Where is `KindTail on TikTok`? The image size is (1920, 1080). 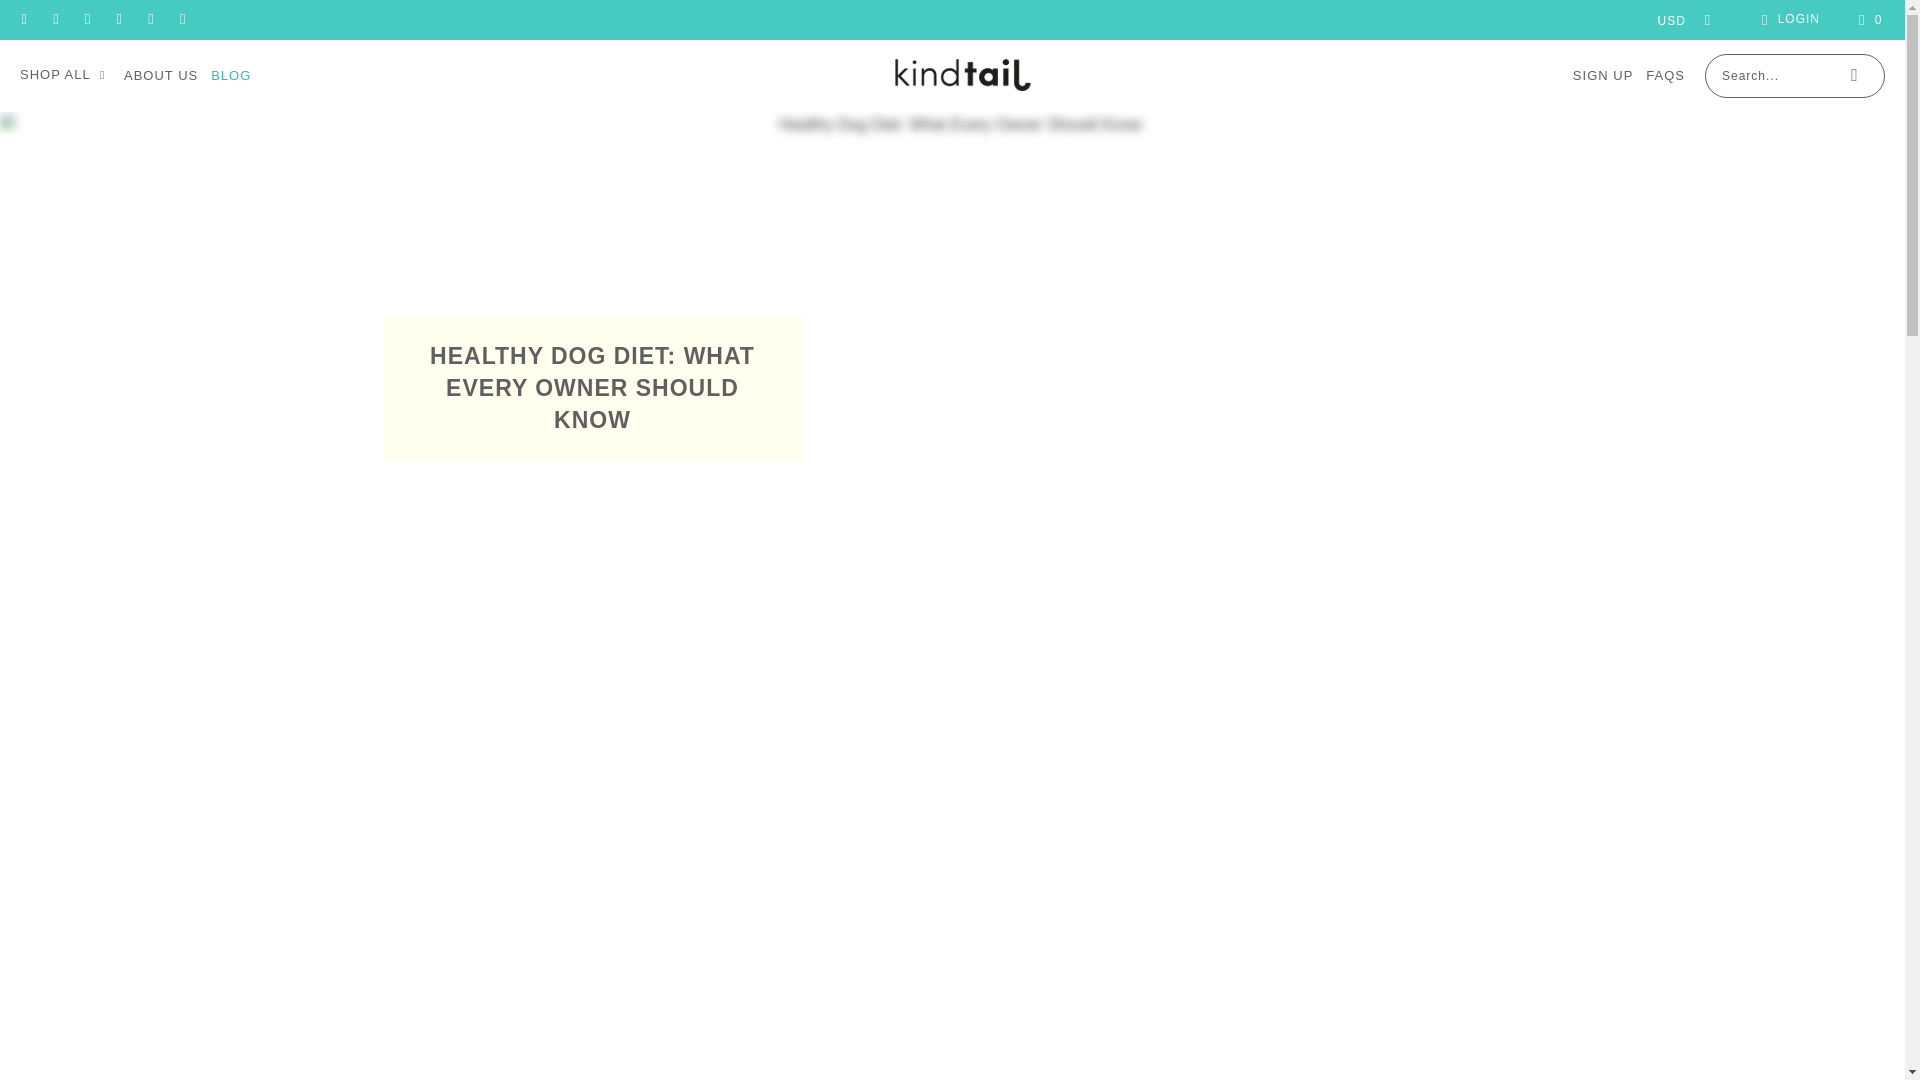
KindTail on TikTok is located at coordinates (150, 20).